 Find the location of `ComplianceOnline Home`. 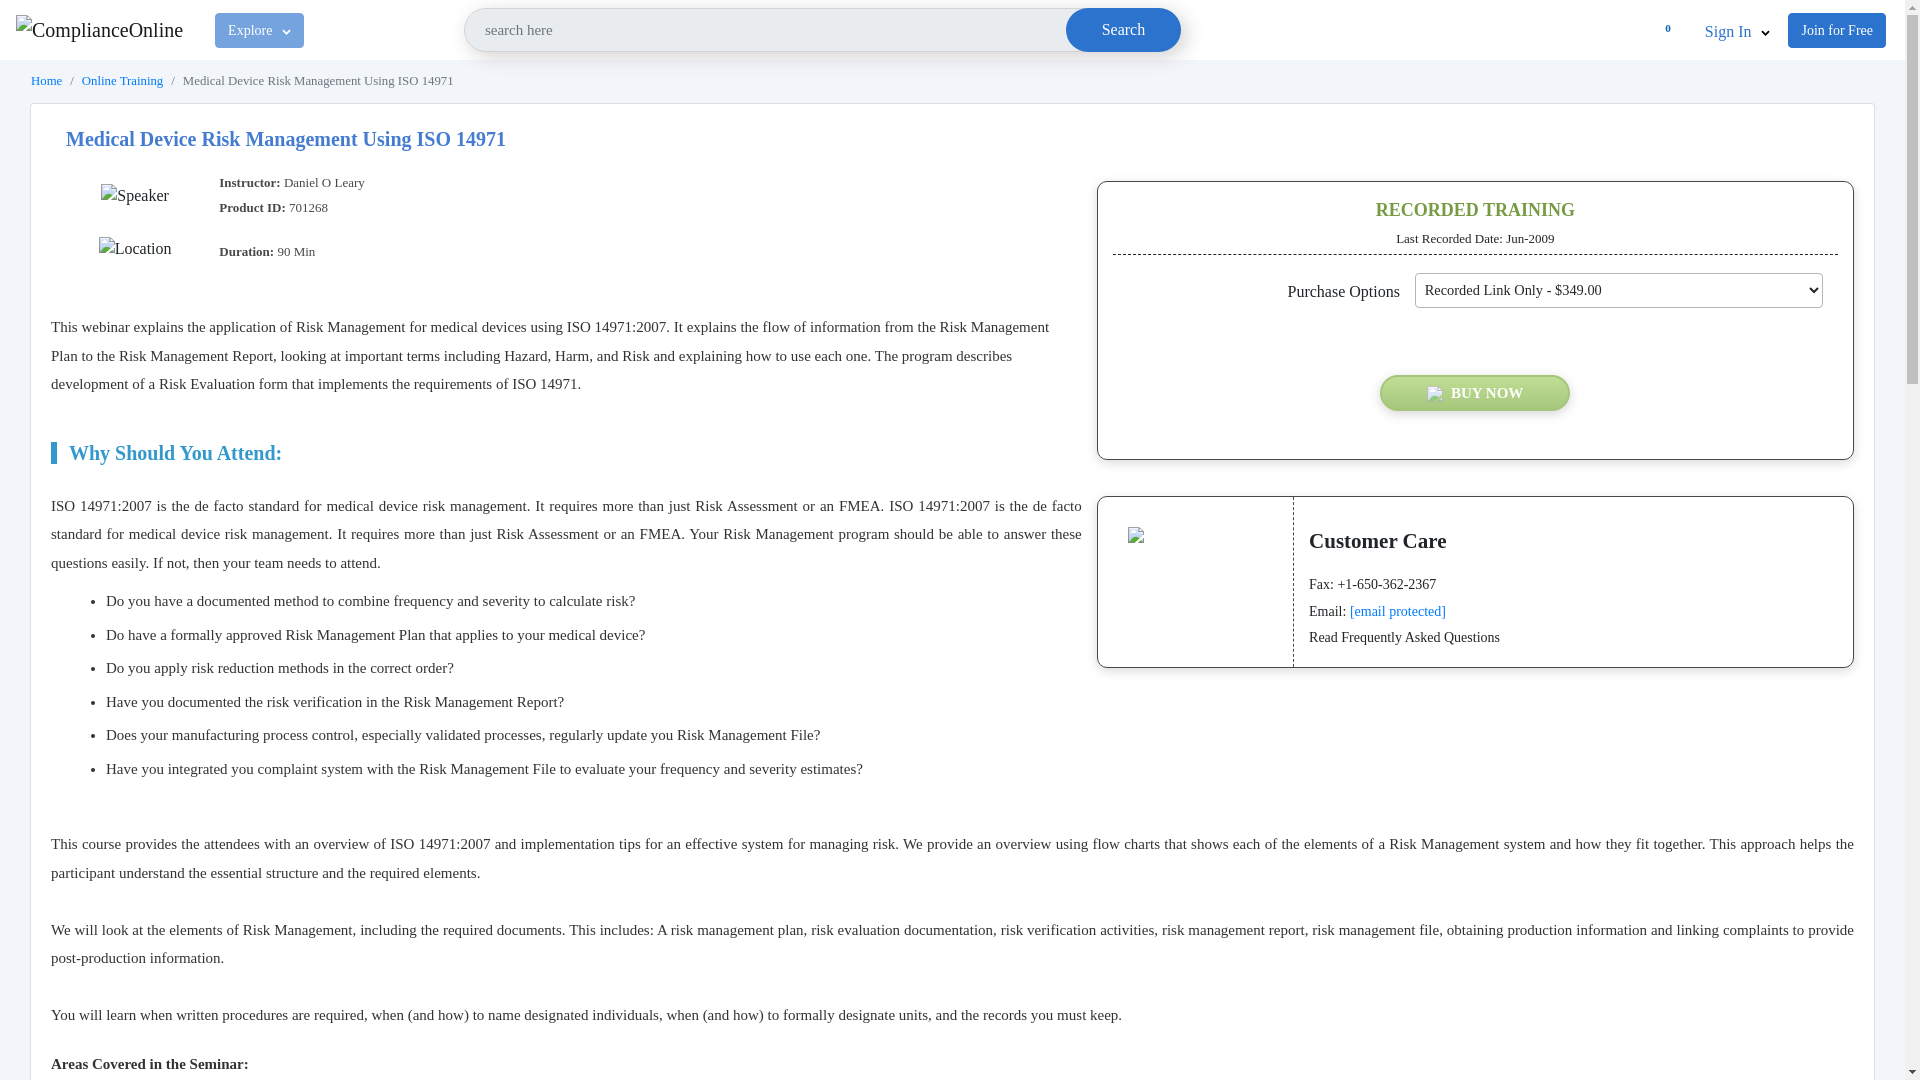

ComplianceOnline Home is located at coordinates (46, 81).